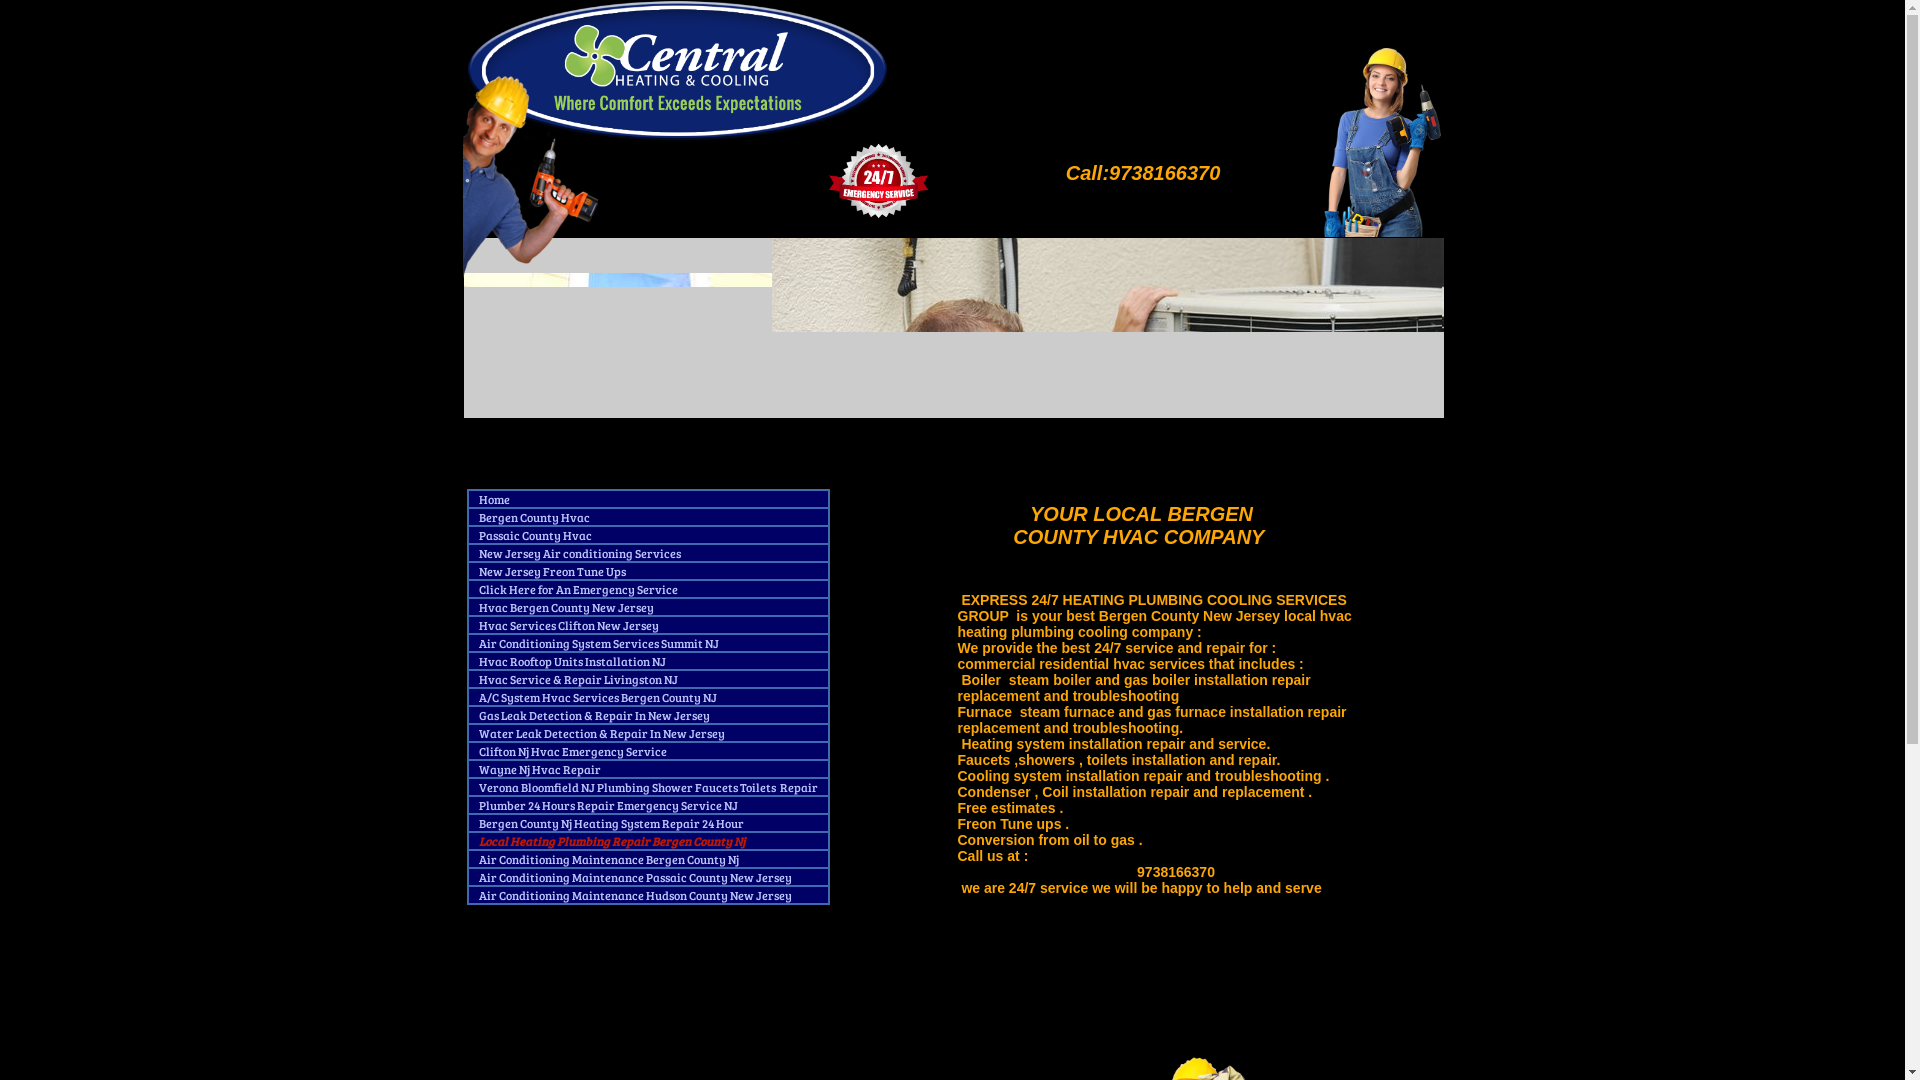 The image size is (1920, 1080). I want to click on Clifton Nj Hvac Emergency Service, so click(572, 756).